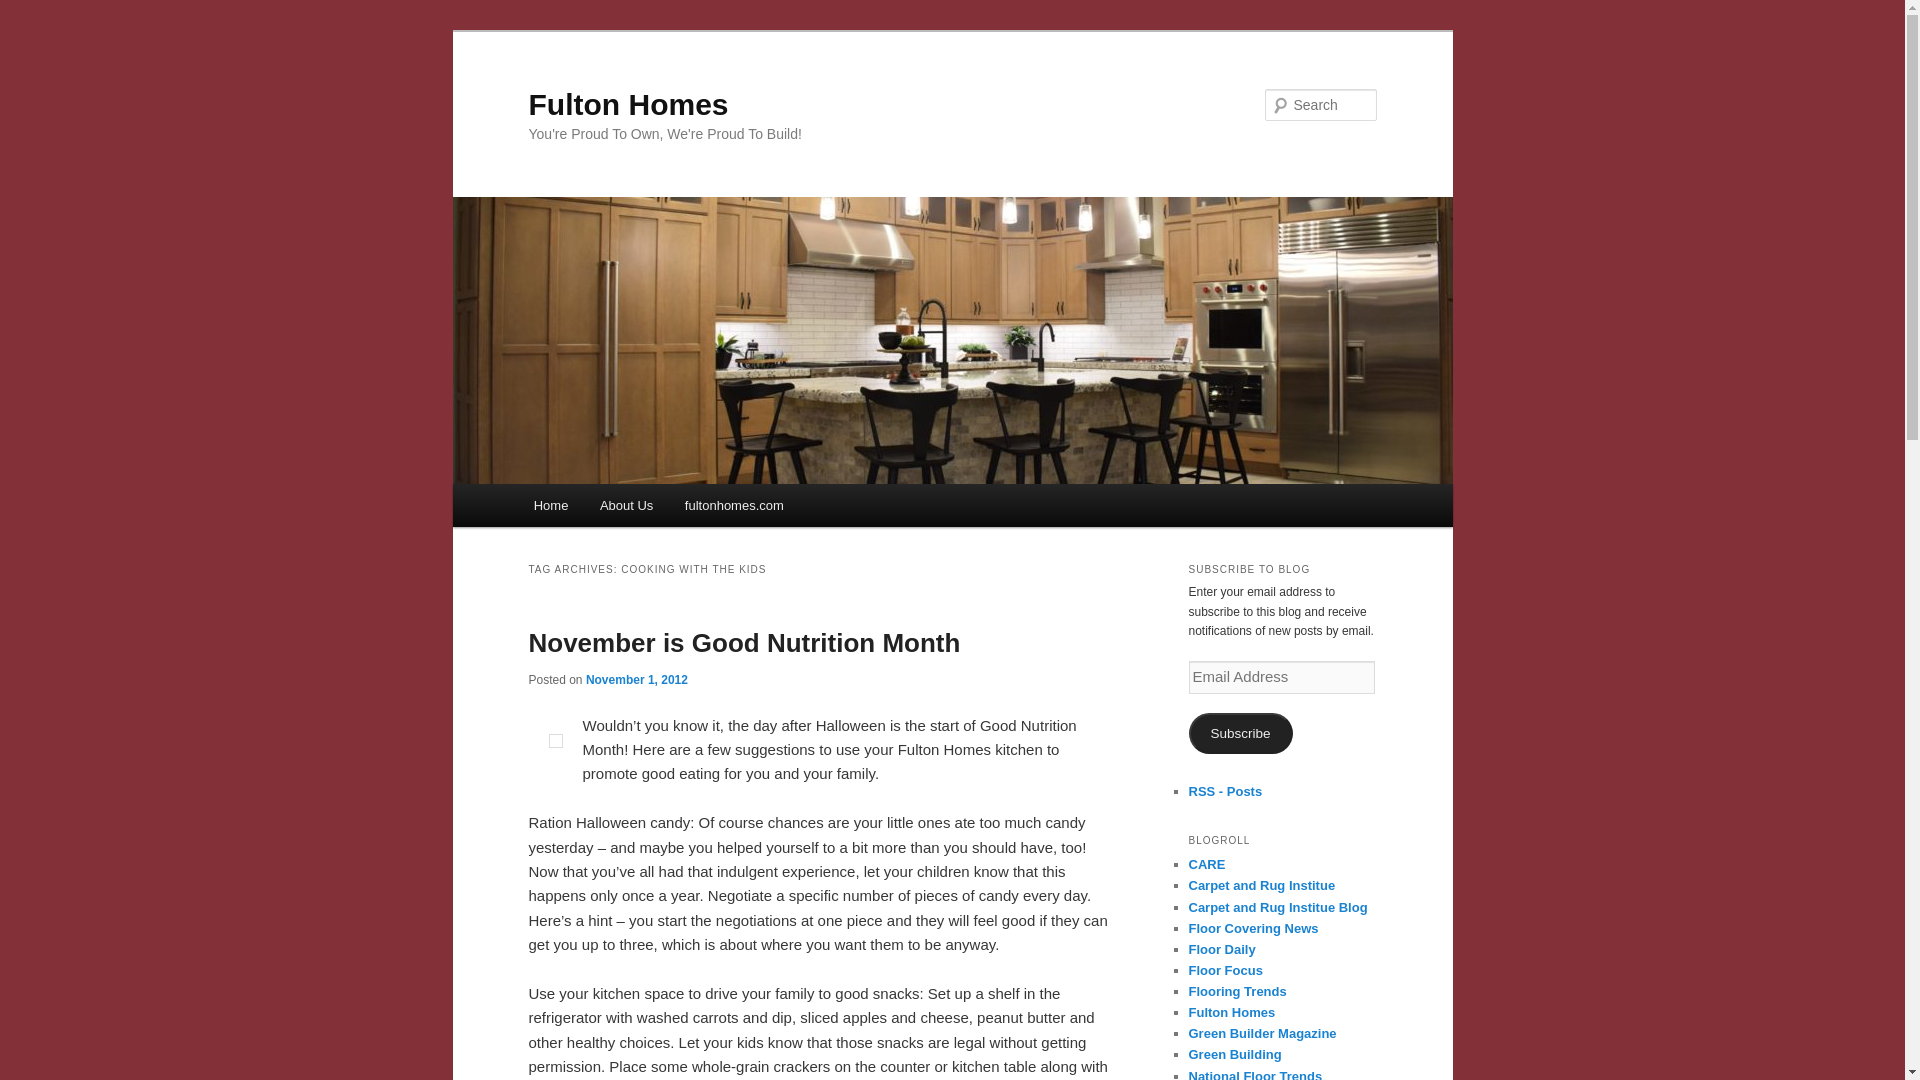 The height and width of the screenshot is (1080, 1920). What do you see at coordinates (1278, 906) in the screenshot?
I see `Carpet and Rug Institue Blog` at bounding box center [1278, 906].